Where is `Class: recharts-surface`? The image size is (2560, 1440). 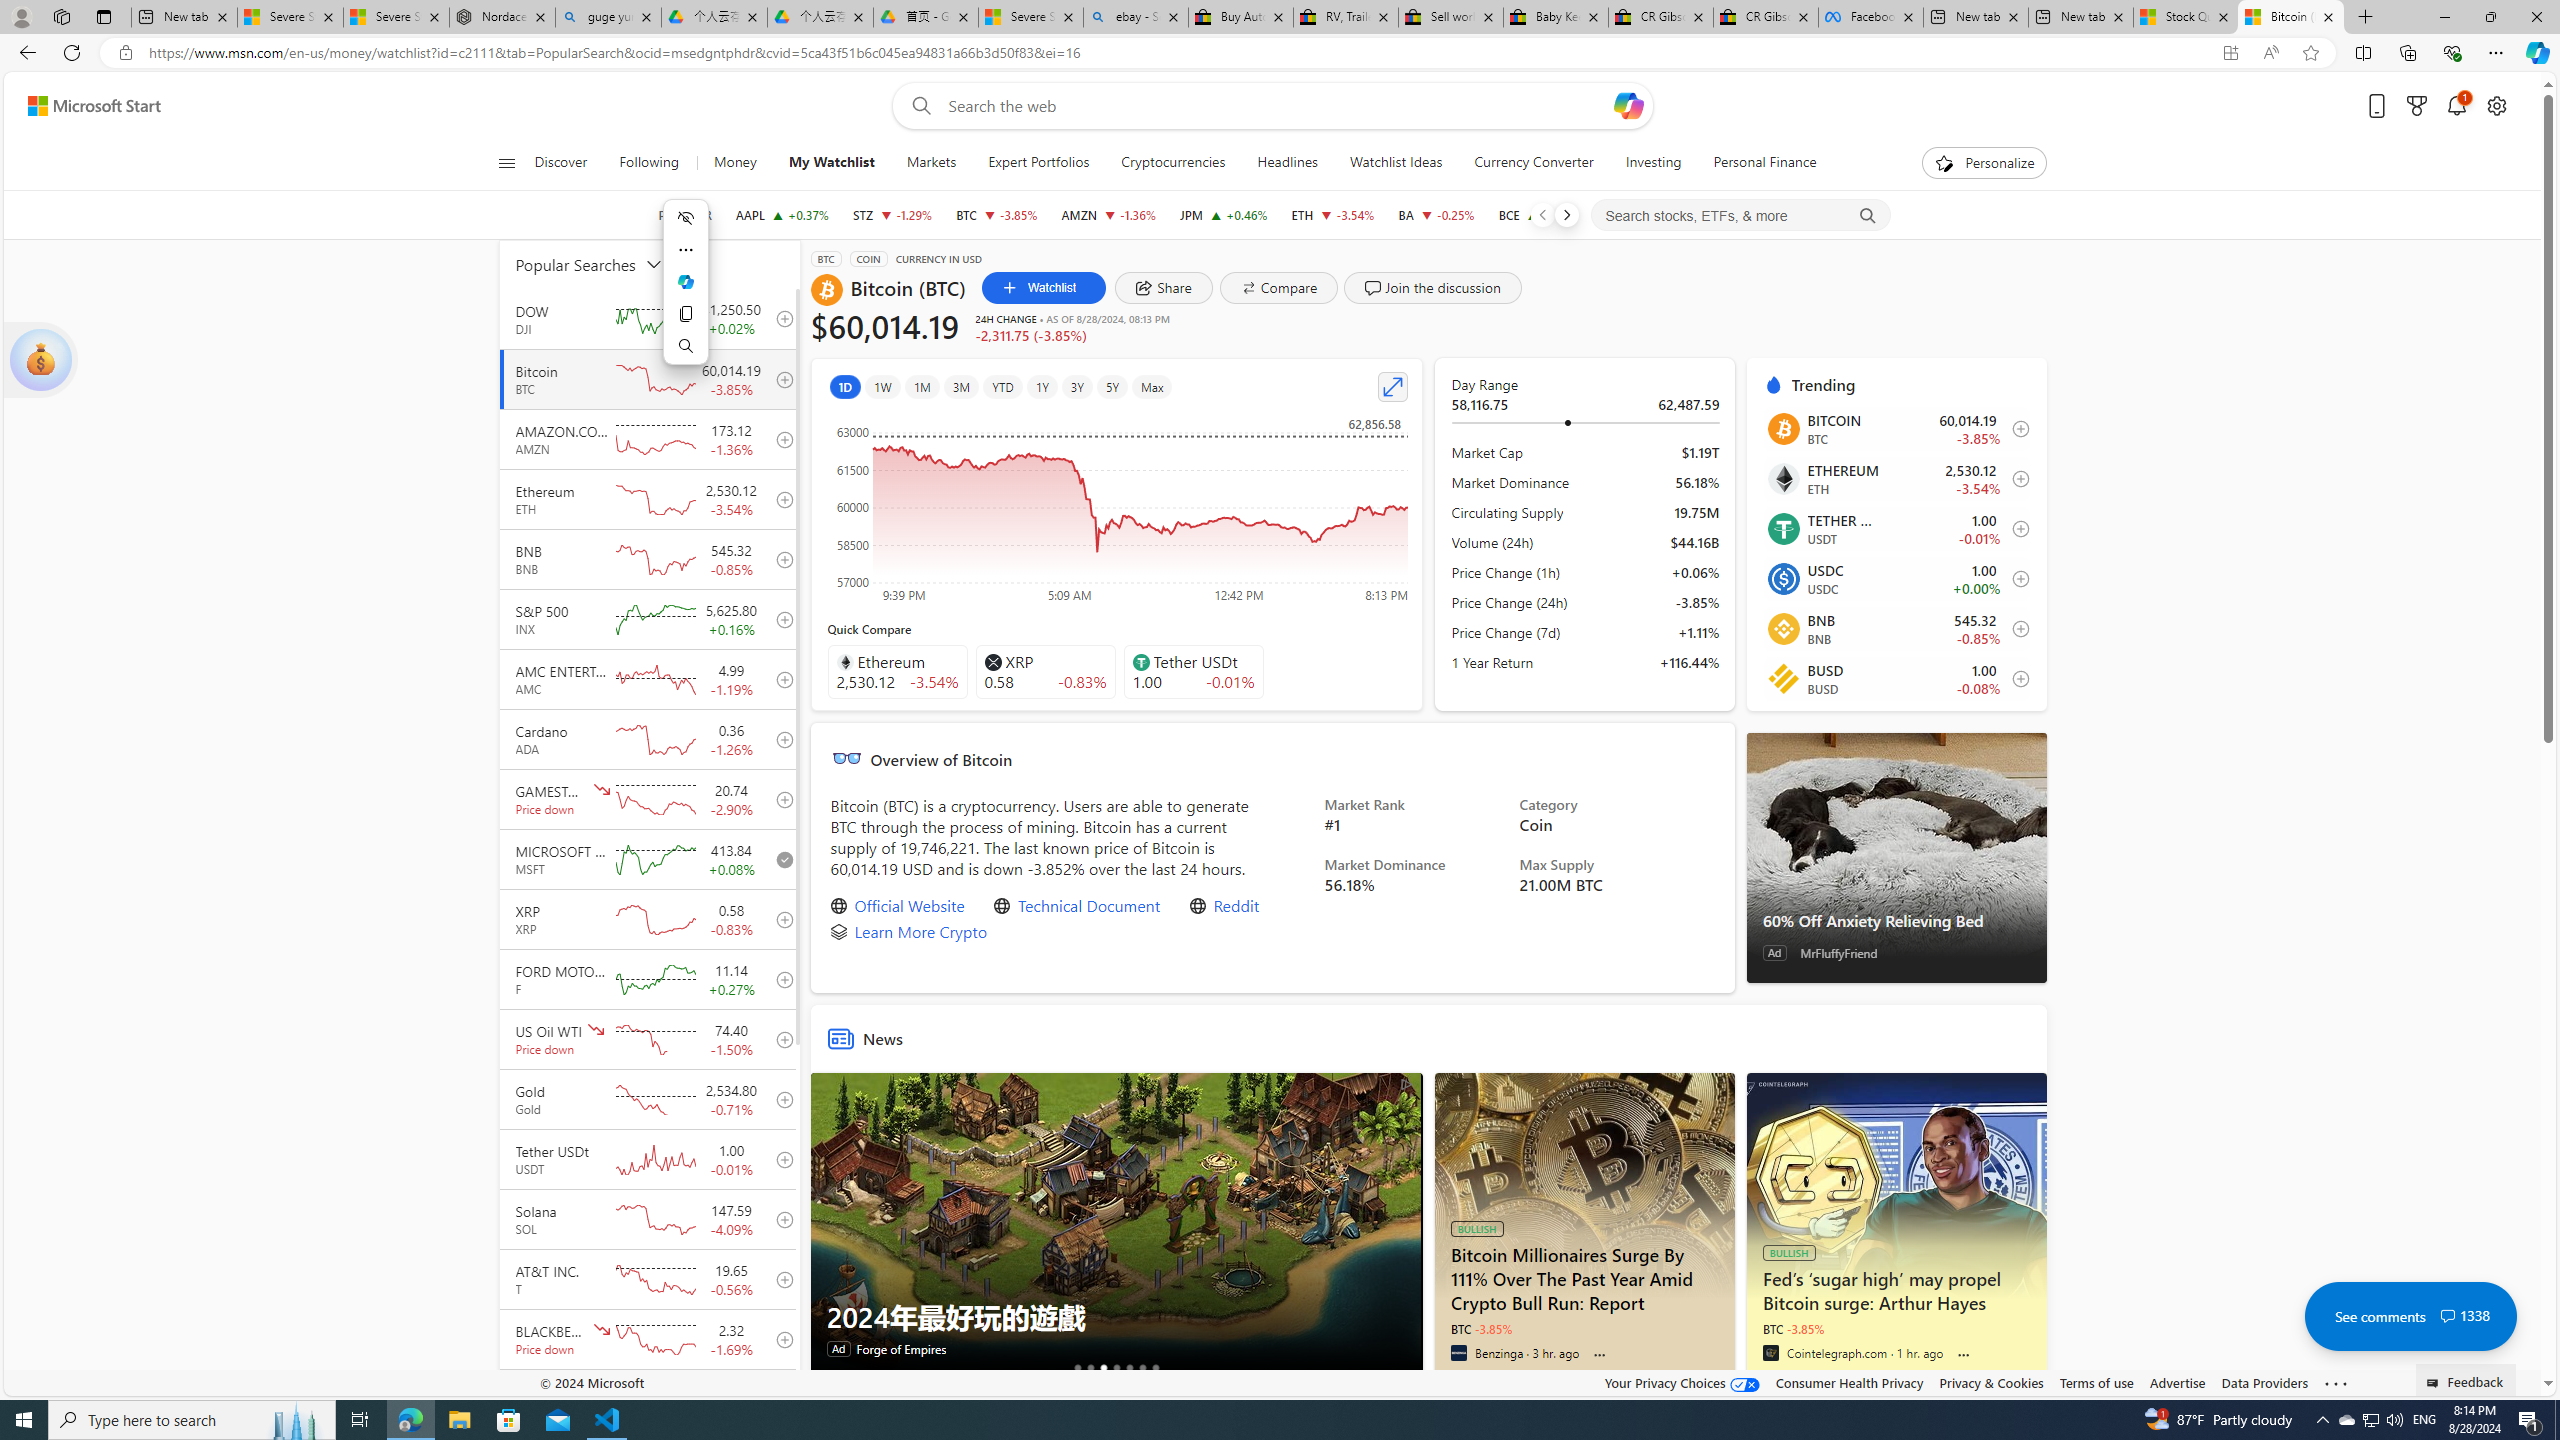
Class: recharts-surface is located at coordinates (1117, 508).